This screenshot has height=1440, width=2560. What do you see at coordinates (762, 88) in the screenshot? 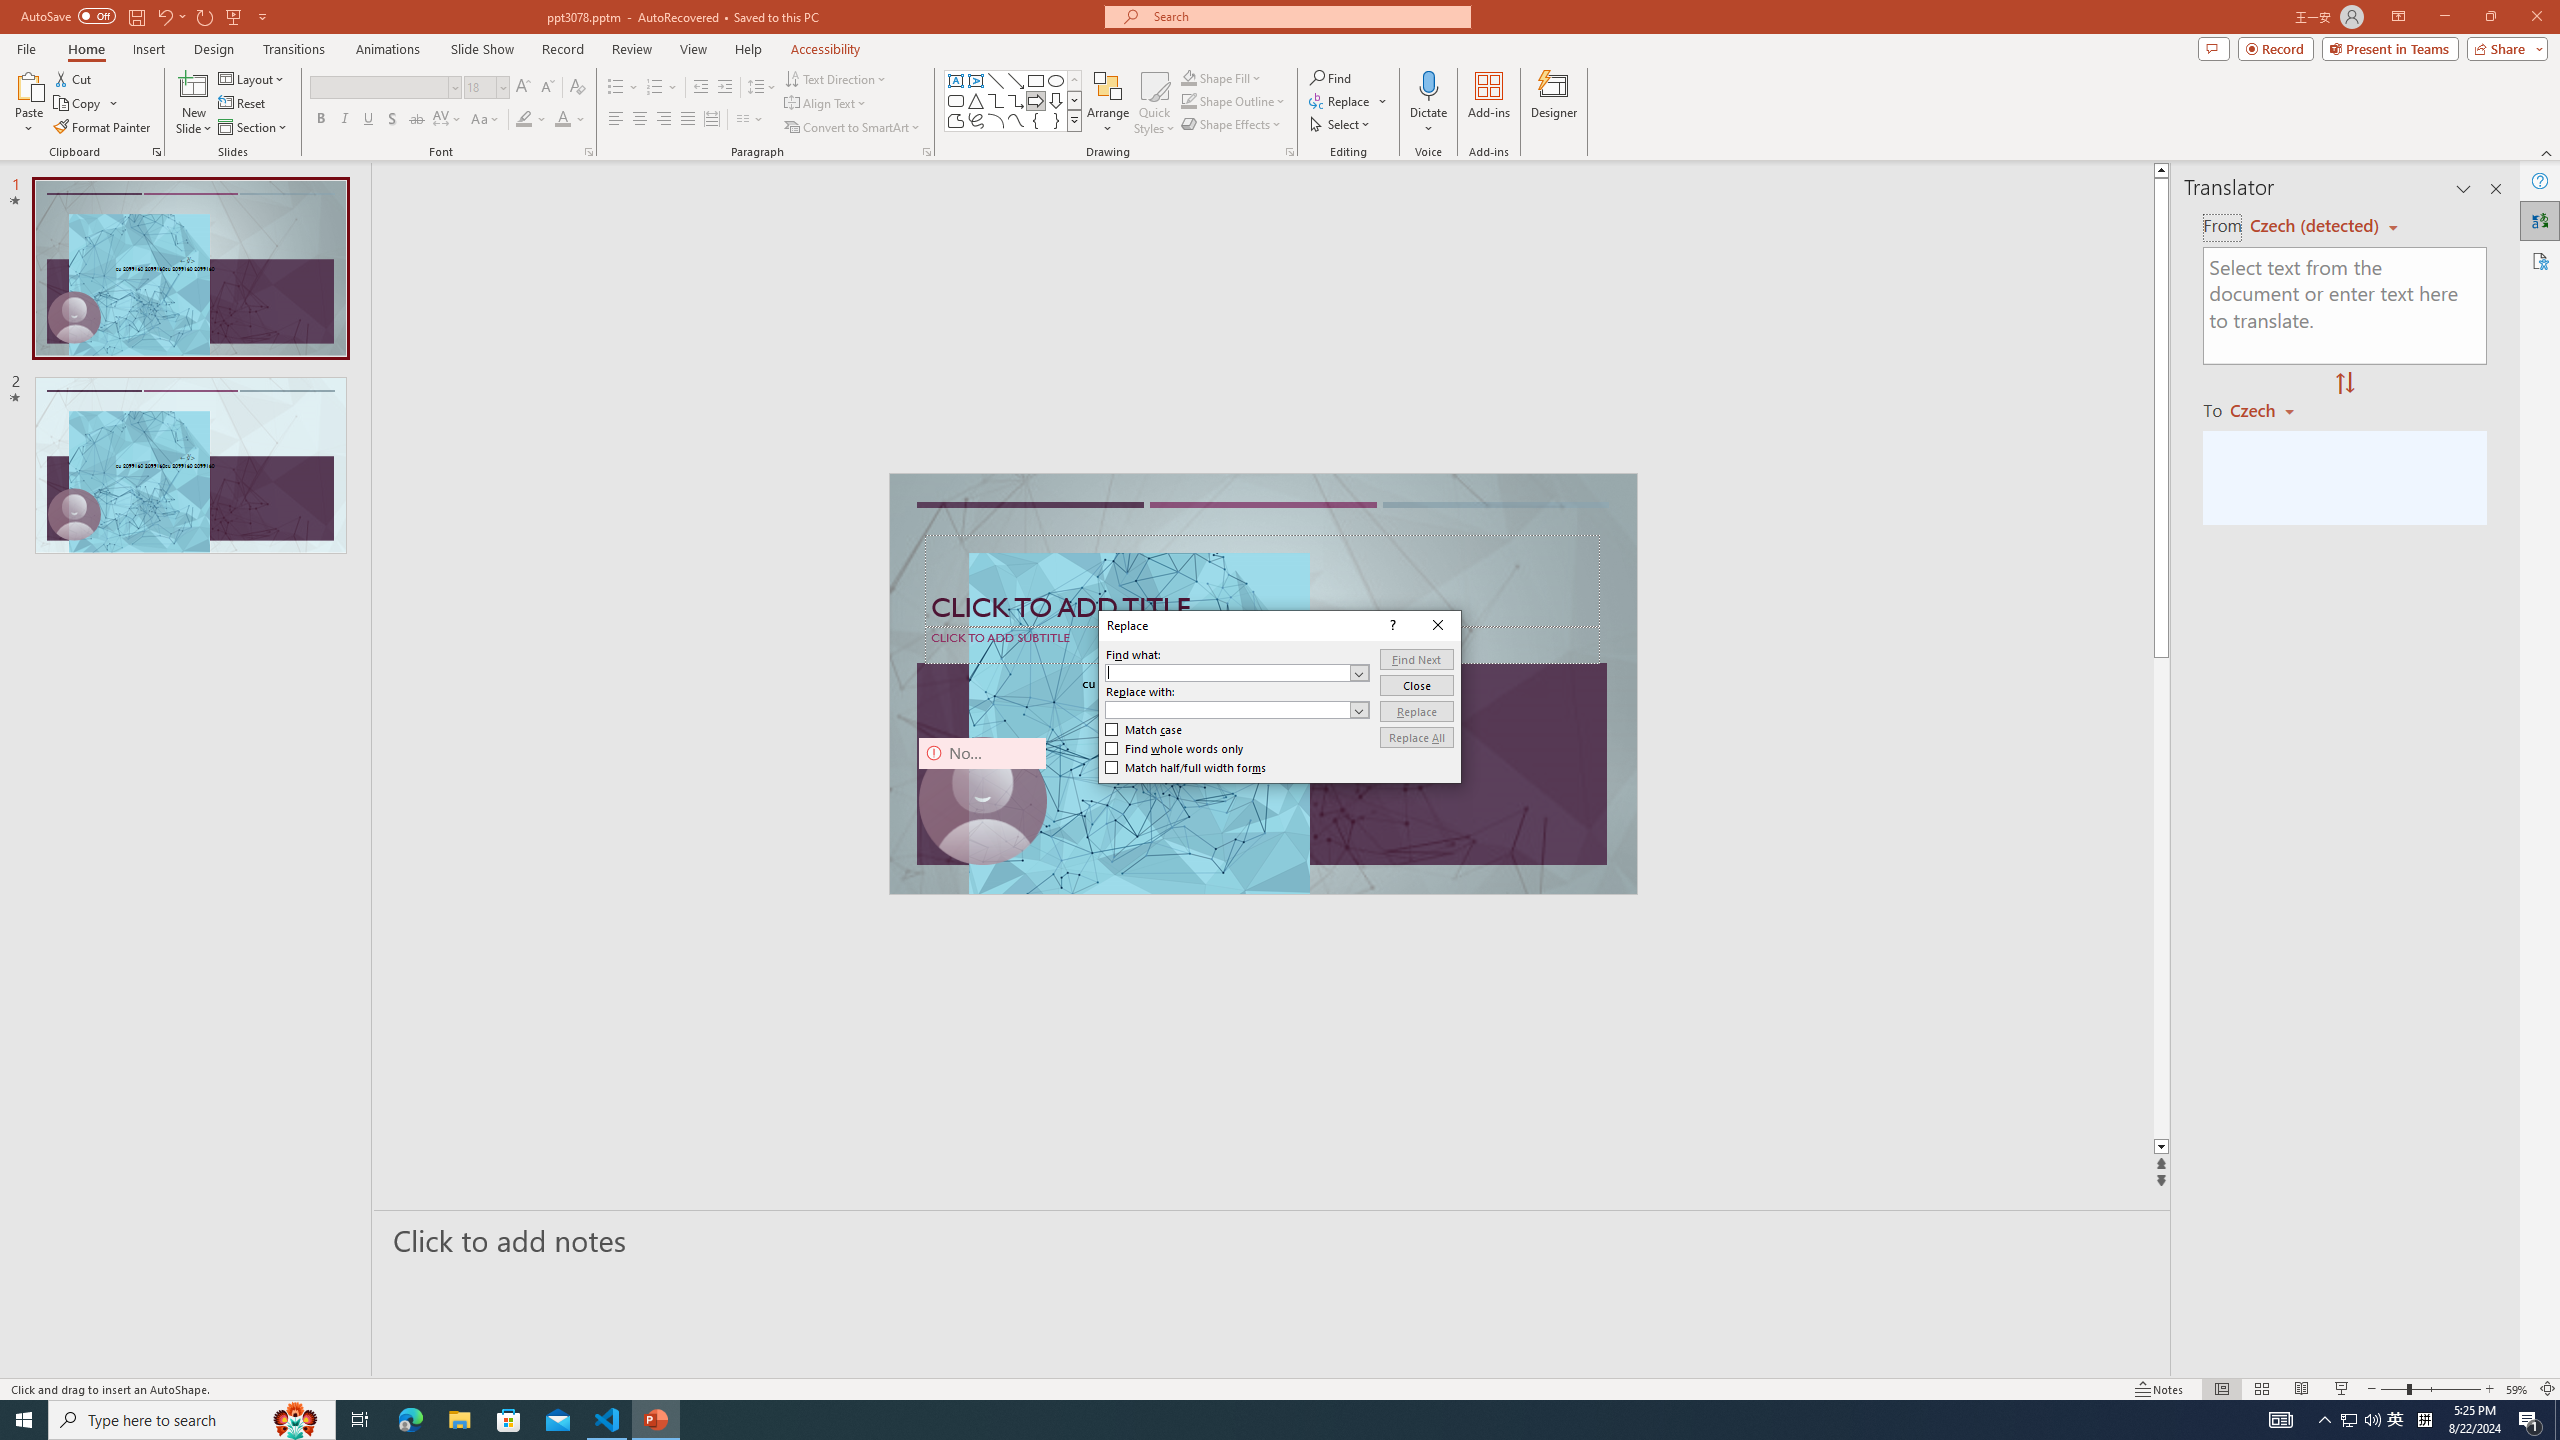
I see `Line Spacing` at bounding box center [762, 88].